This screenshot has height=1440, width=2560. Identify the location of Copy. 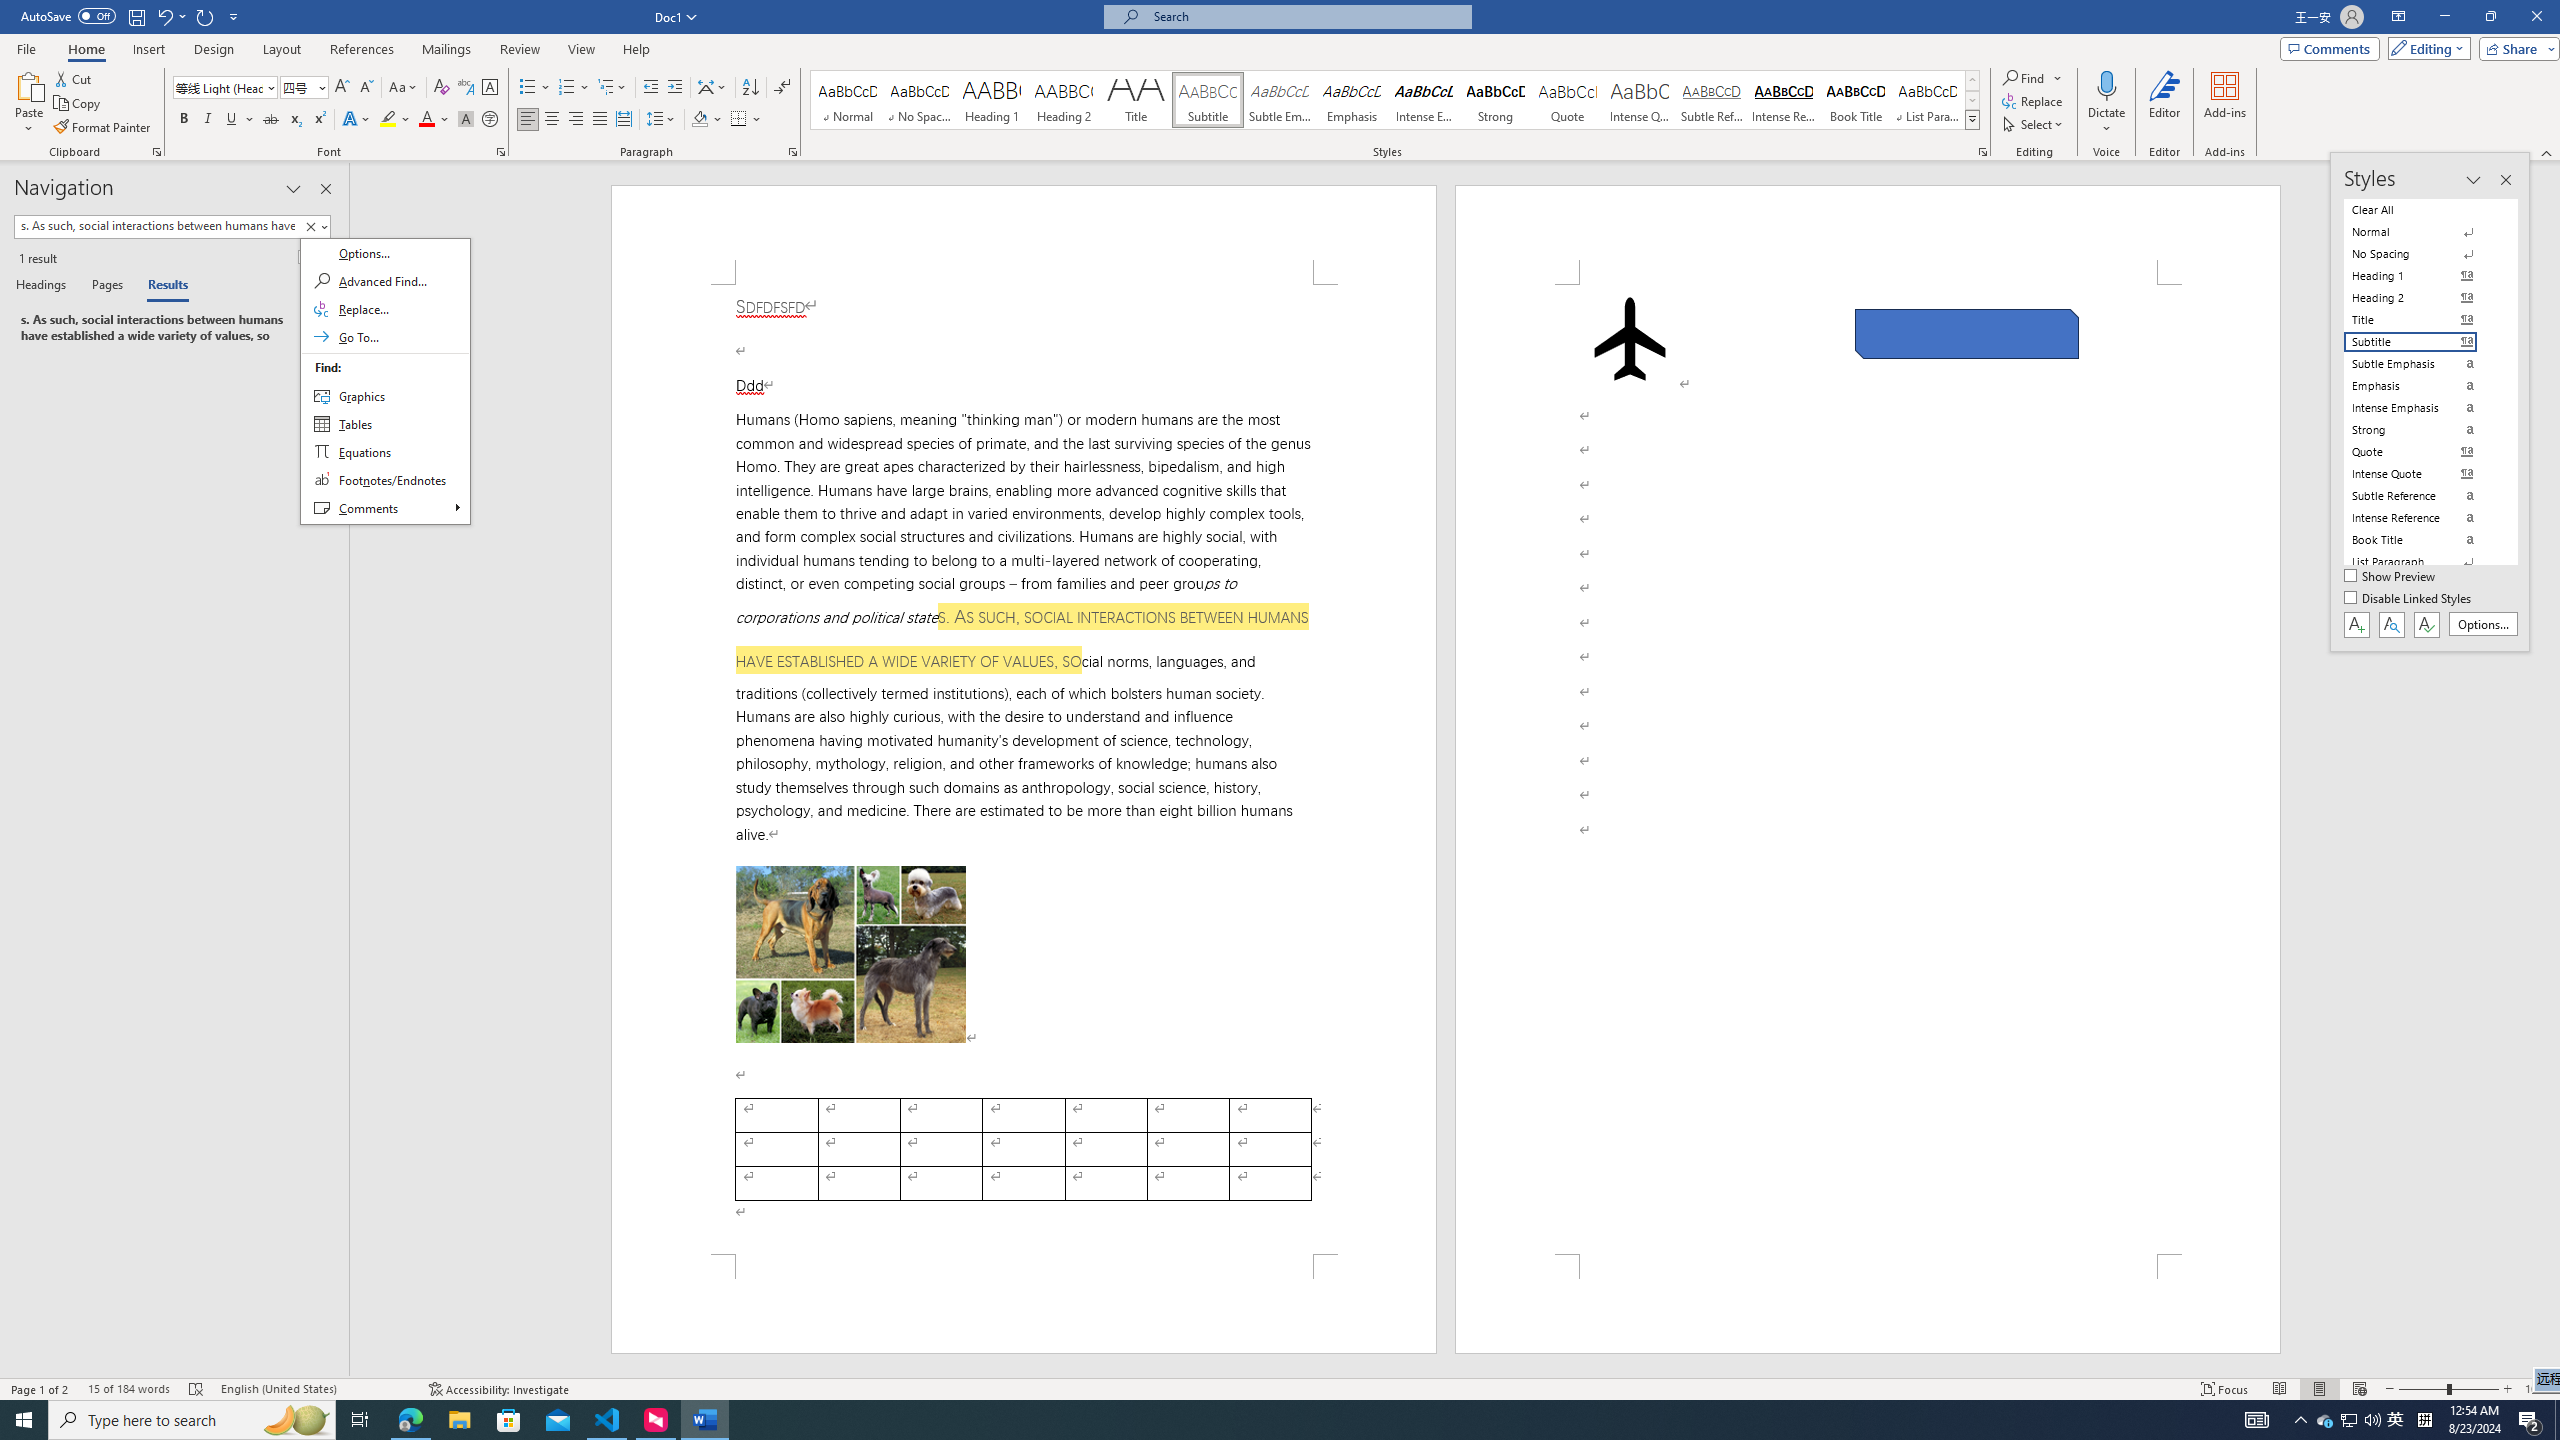
(79, 104).